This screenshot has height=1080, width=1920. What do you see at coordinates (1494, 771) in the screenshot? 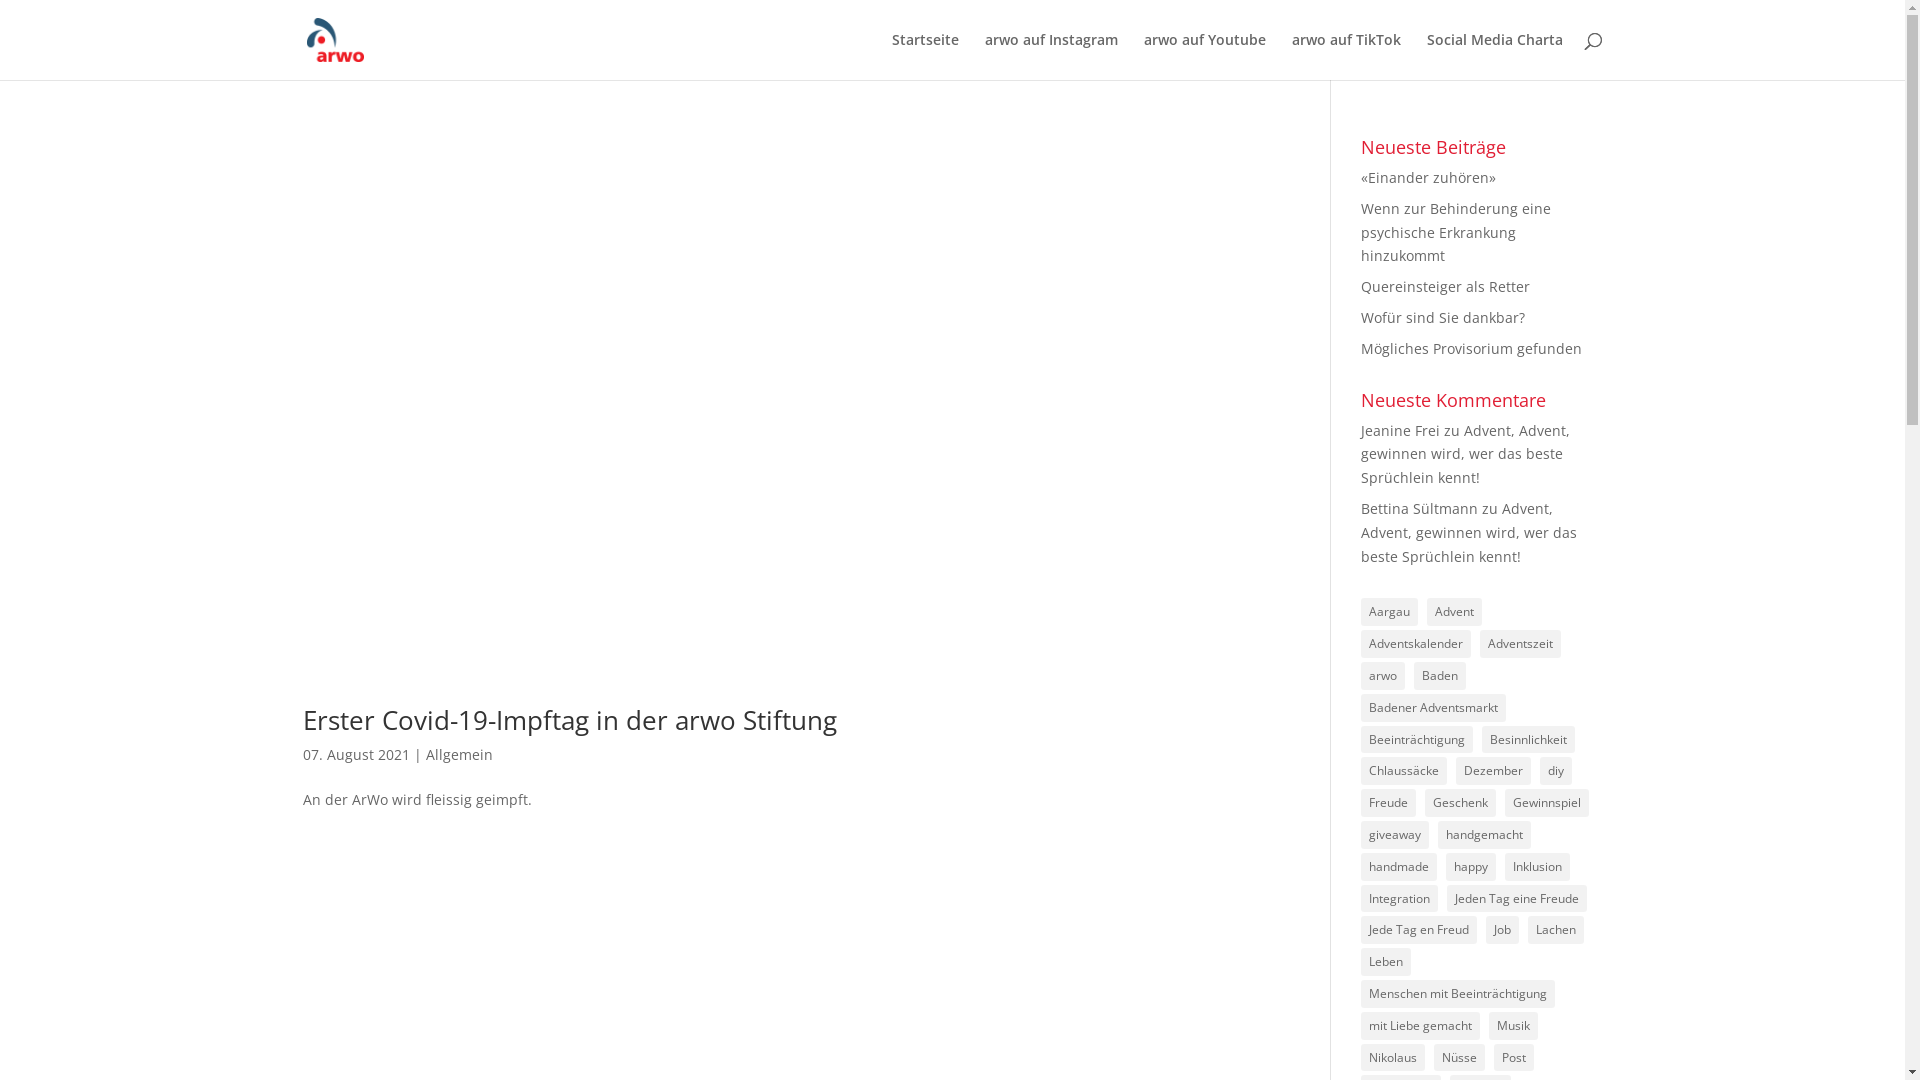
I see `Dezember` at bounding box center [1494, 771].